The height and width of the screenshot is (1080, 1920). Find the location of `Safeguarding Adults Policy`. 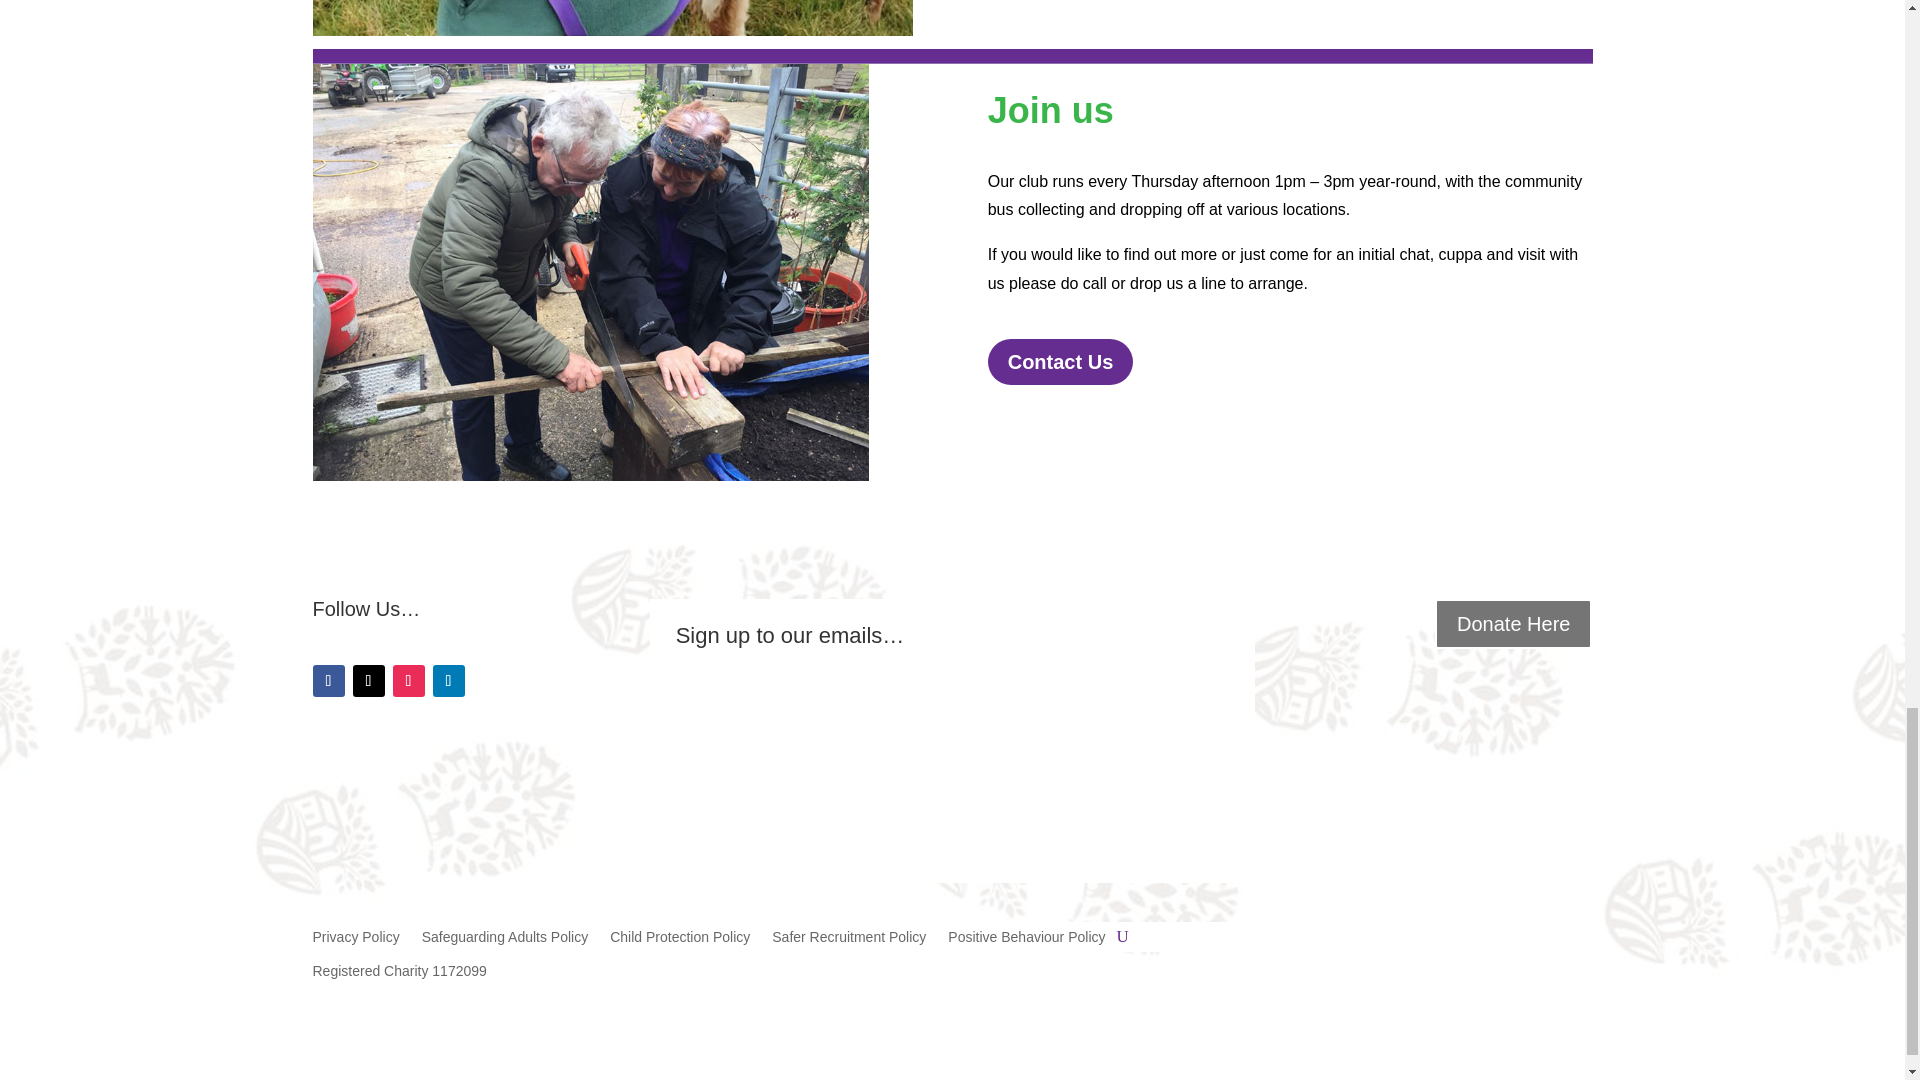

Safeguarding Adults Policy is located at coordinates (506, 940).